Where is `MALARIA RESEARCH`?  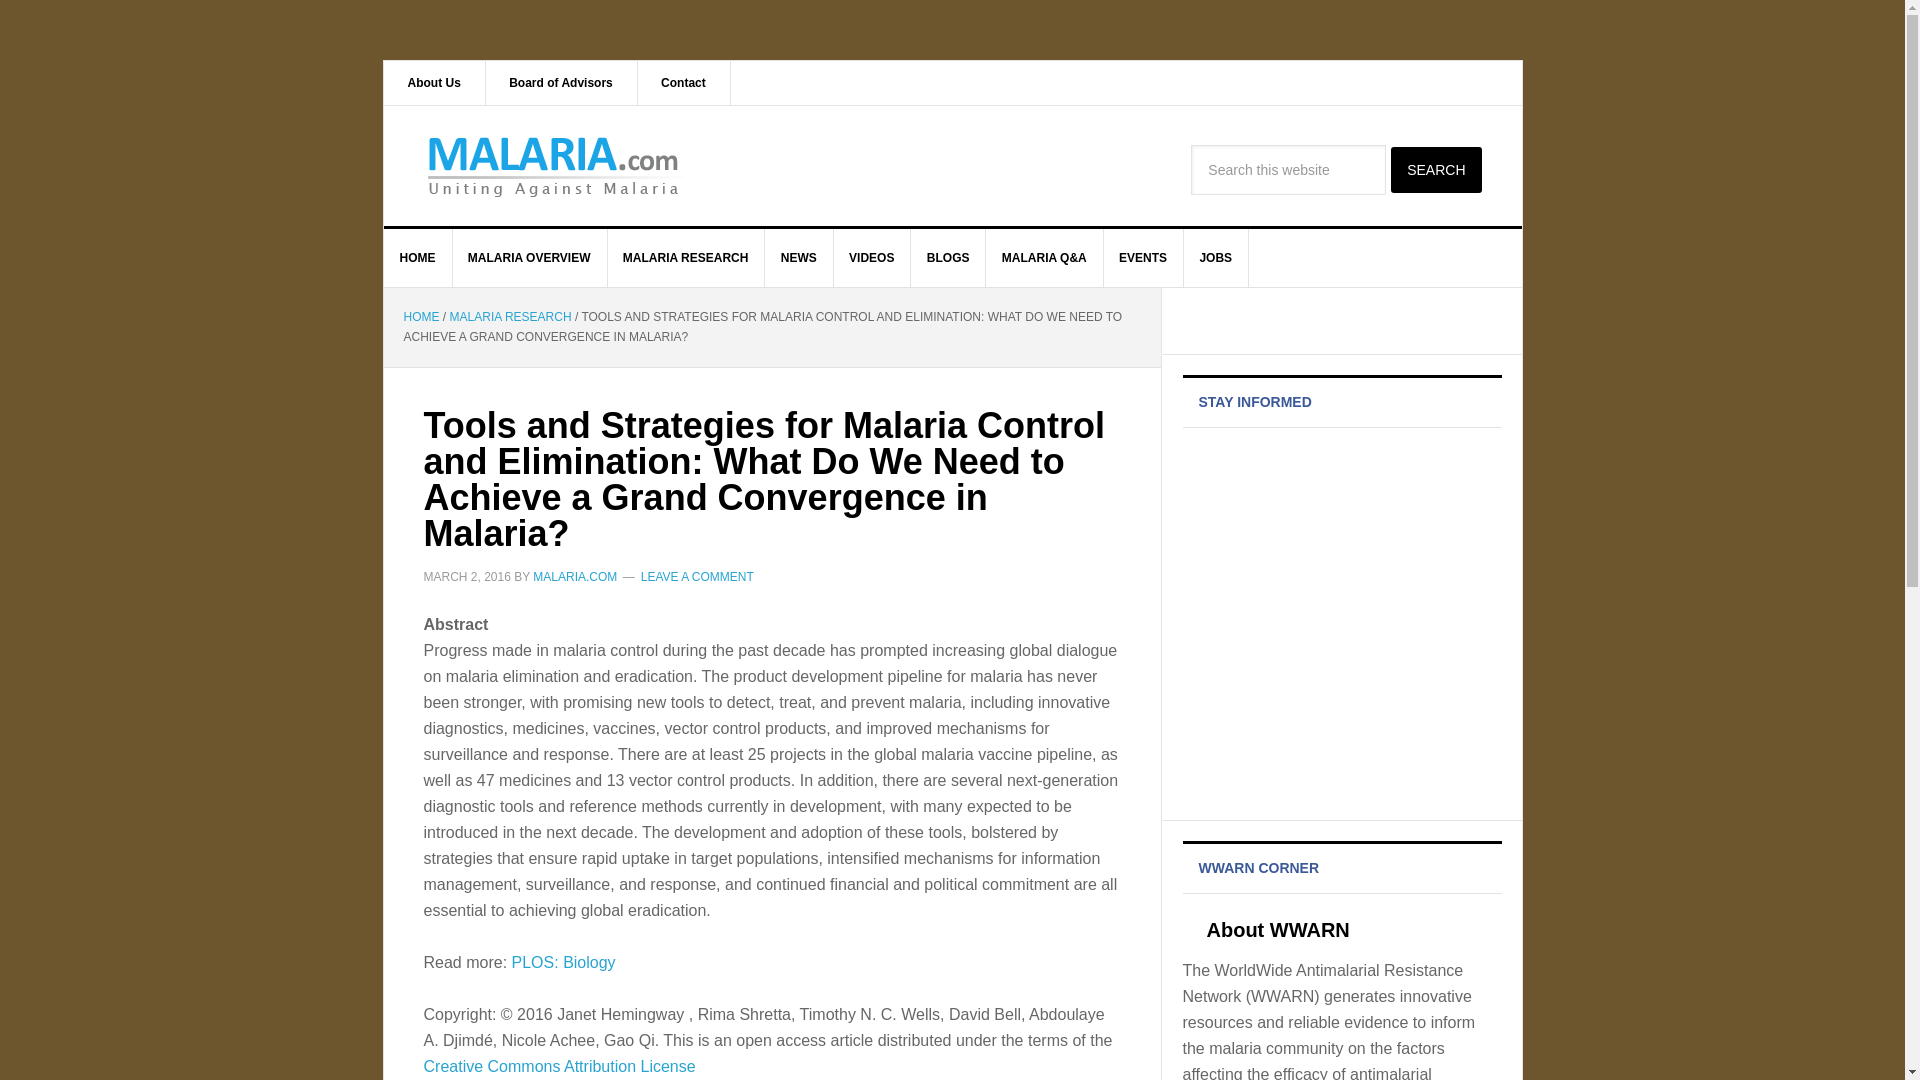 MALARIA RESEARCH is located at coordinates (686, 258).